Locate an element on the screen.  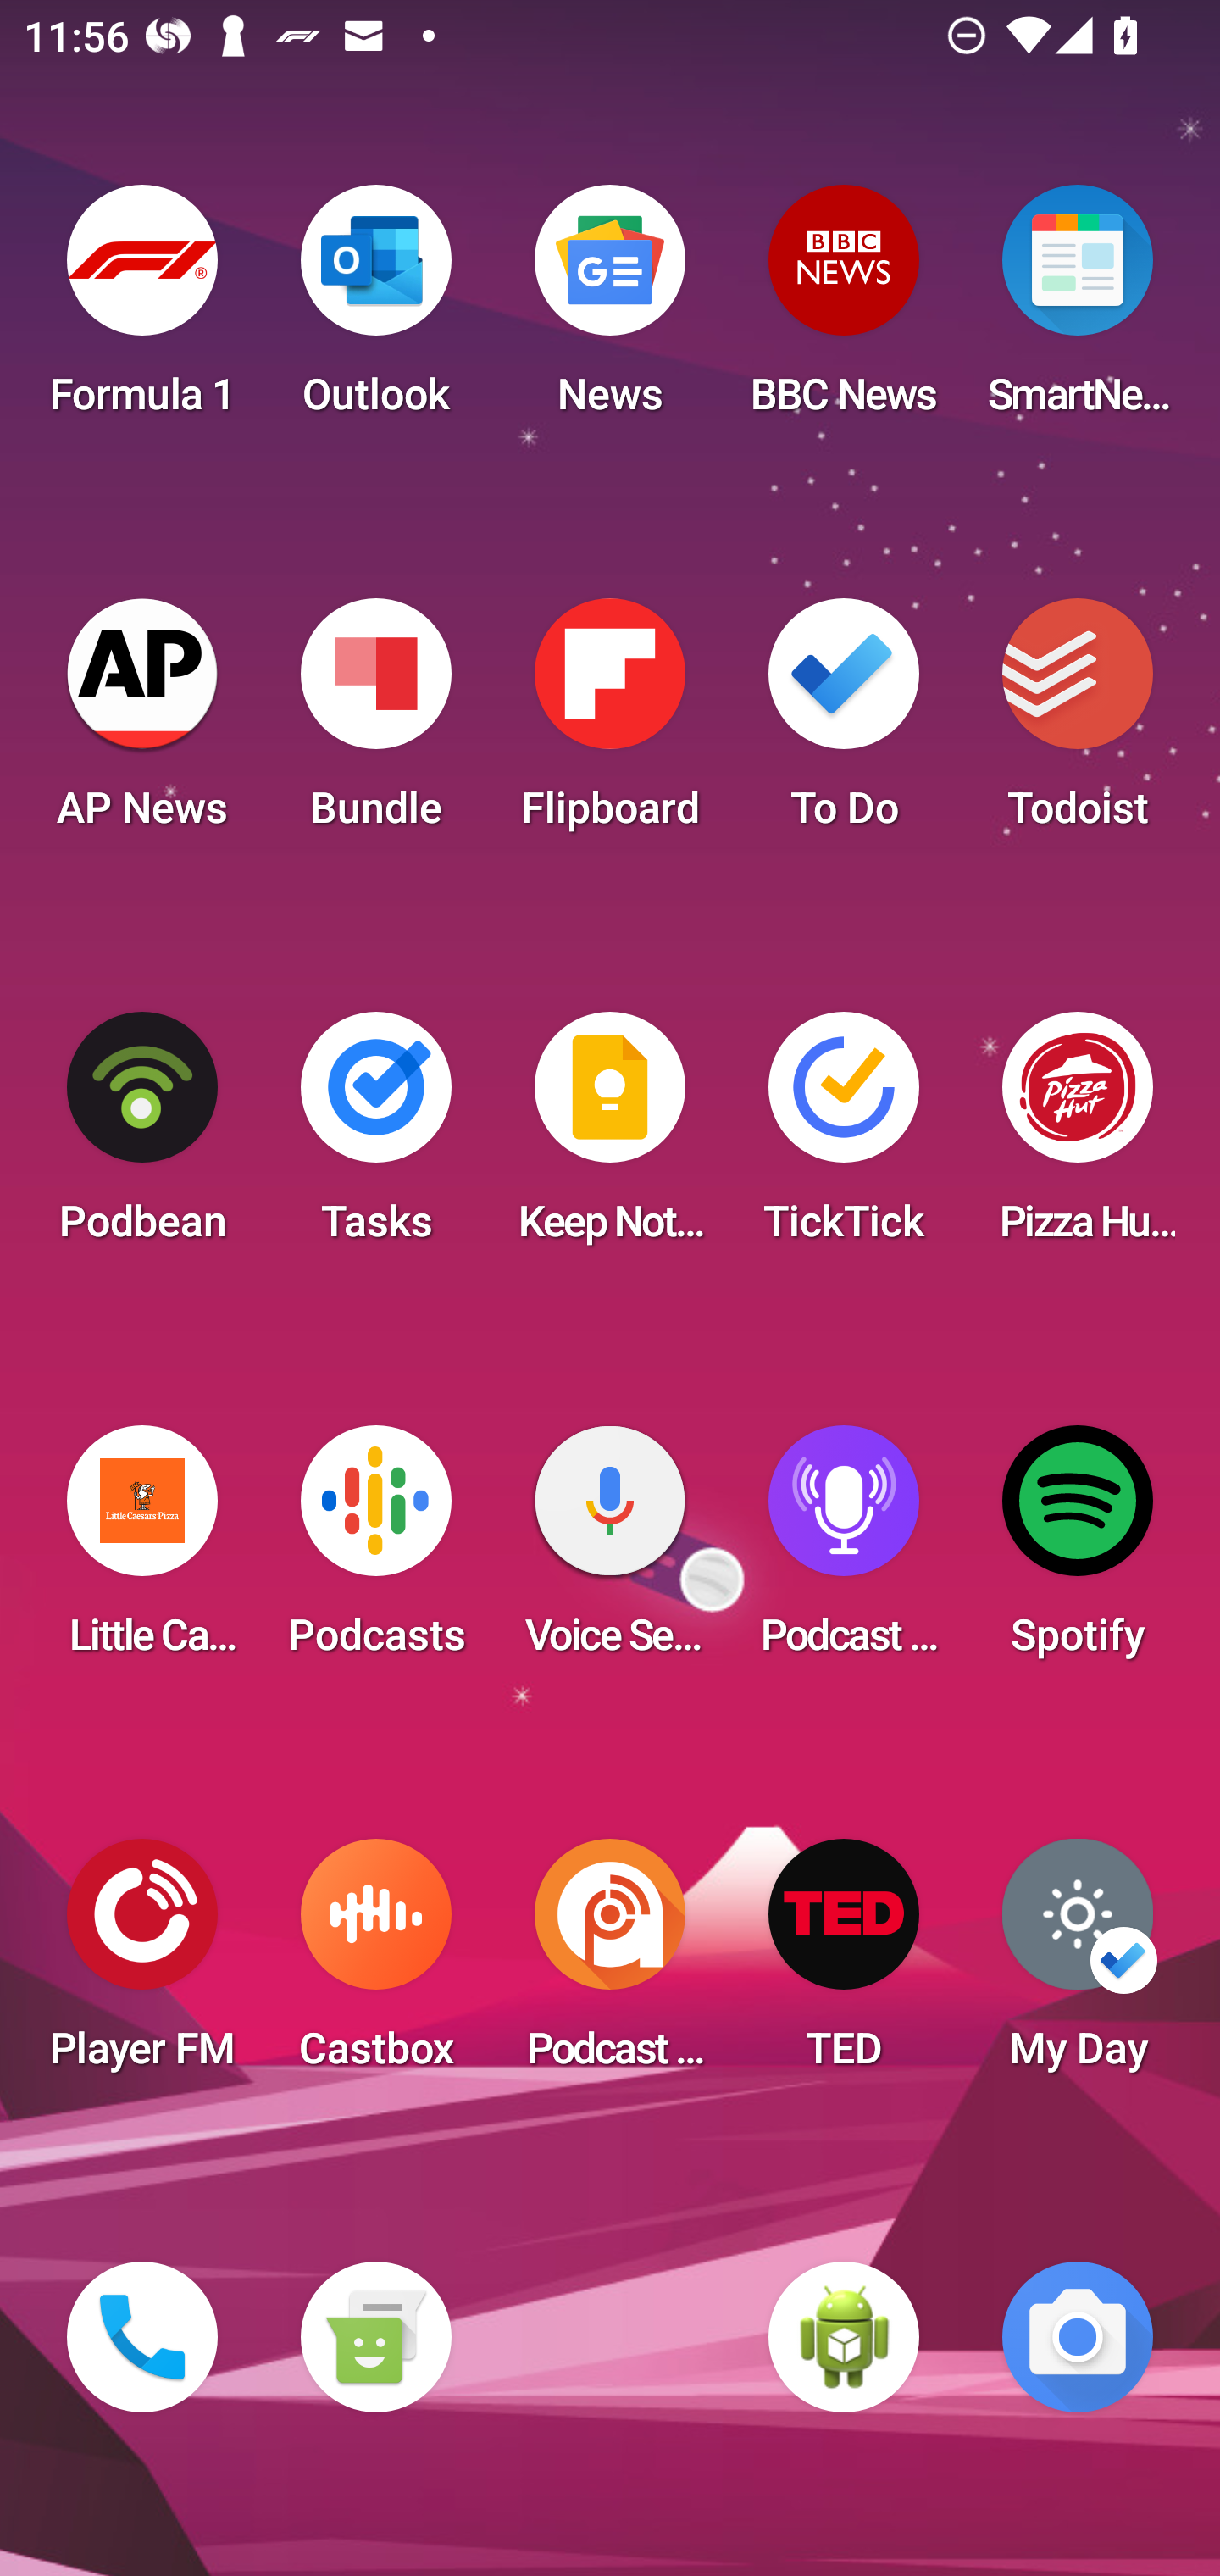
Phone is located at coordinates (142, 2337).